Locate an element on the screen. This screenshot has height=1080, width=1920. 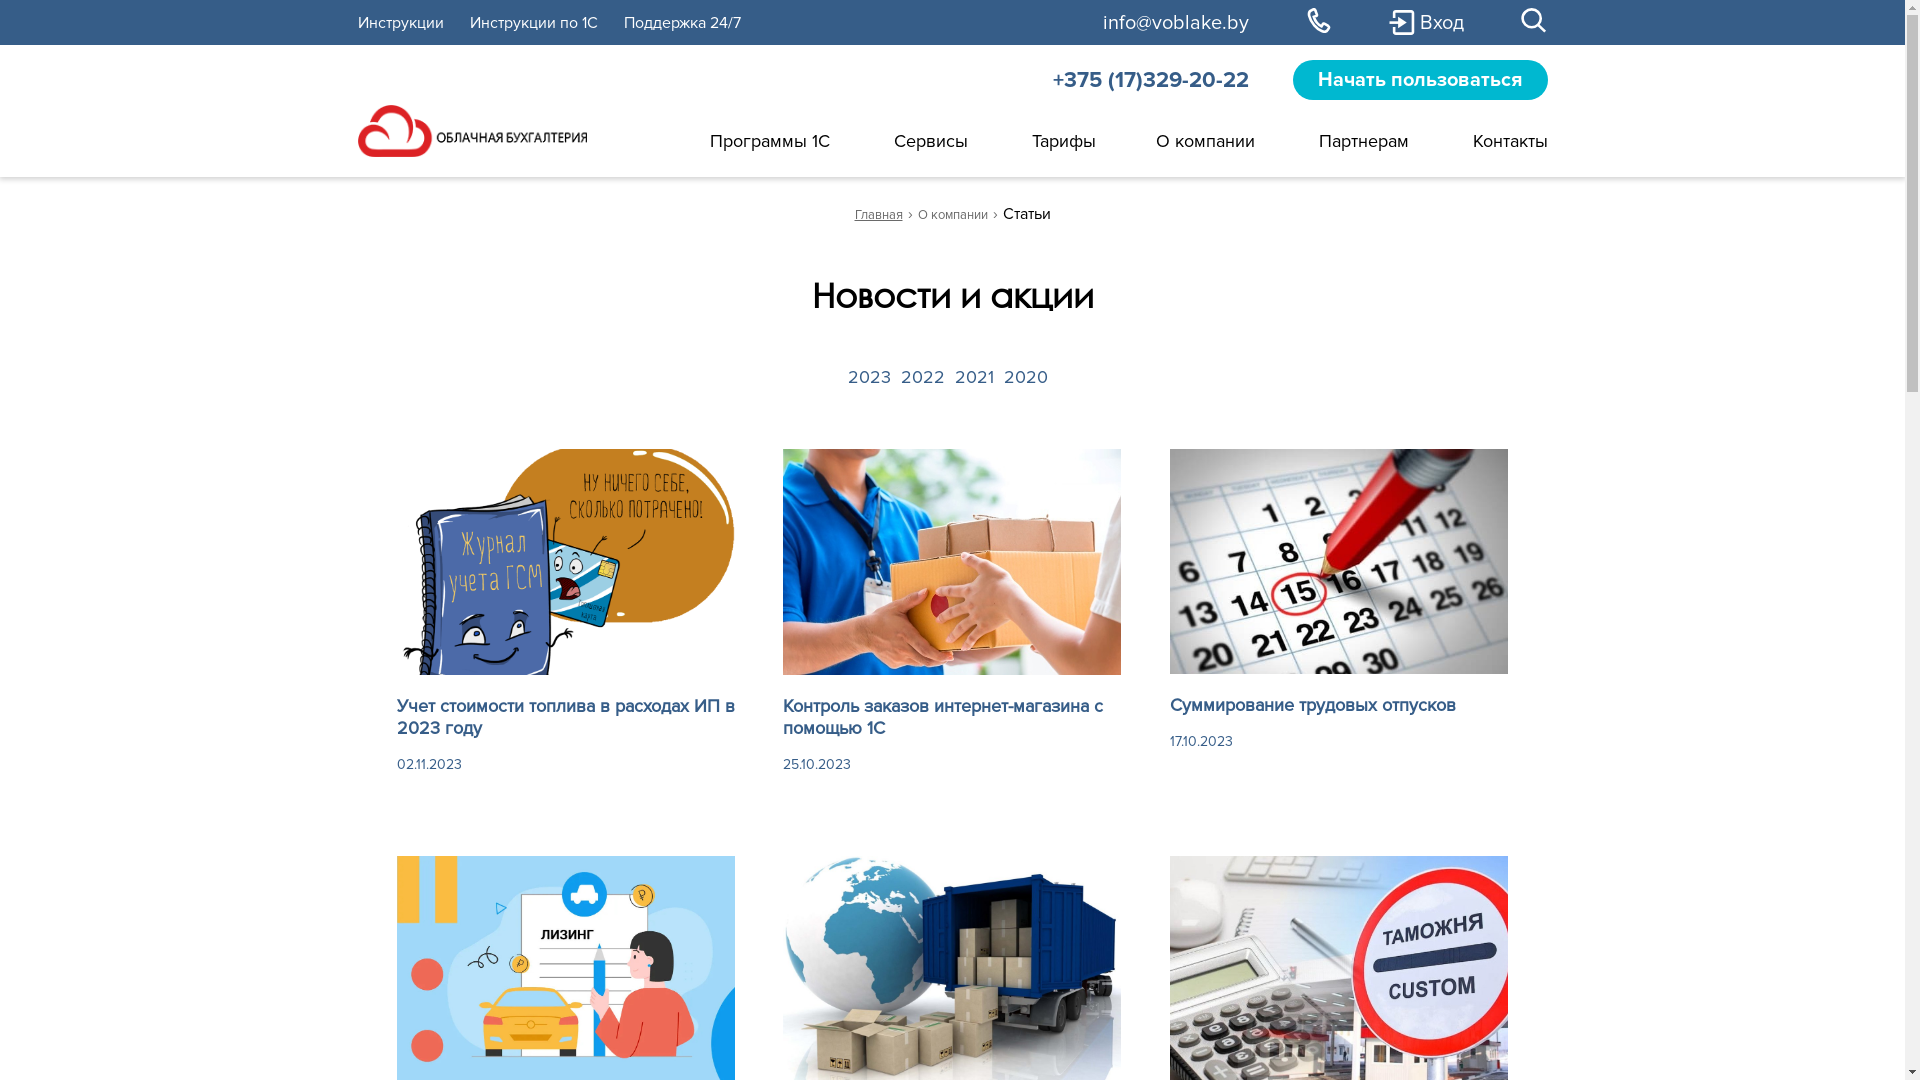
+375 (17)329-20-22 is located at coordinates (1150, 80).